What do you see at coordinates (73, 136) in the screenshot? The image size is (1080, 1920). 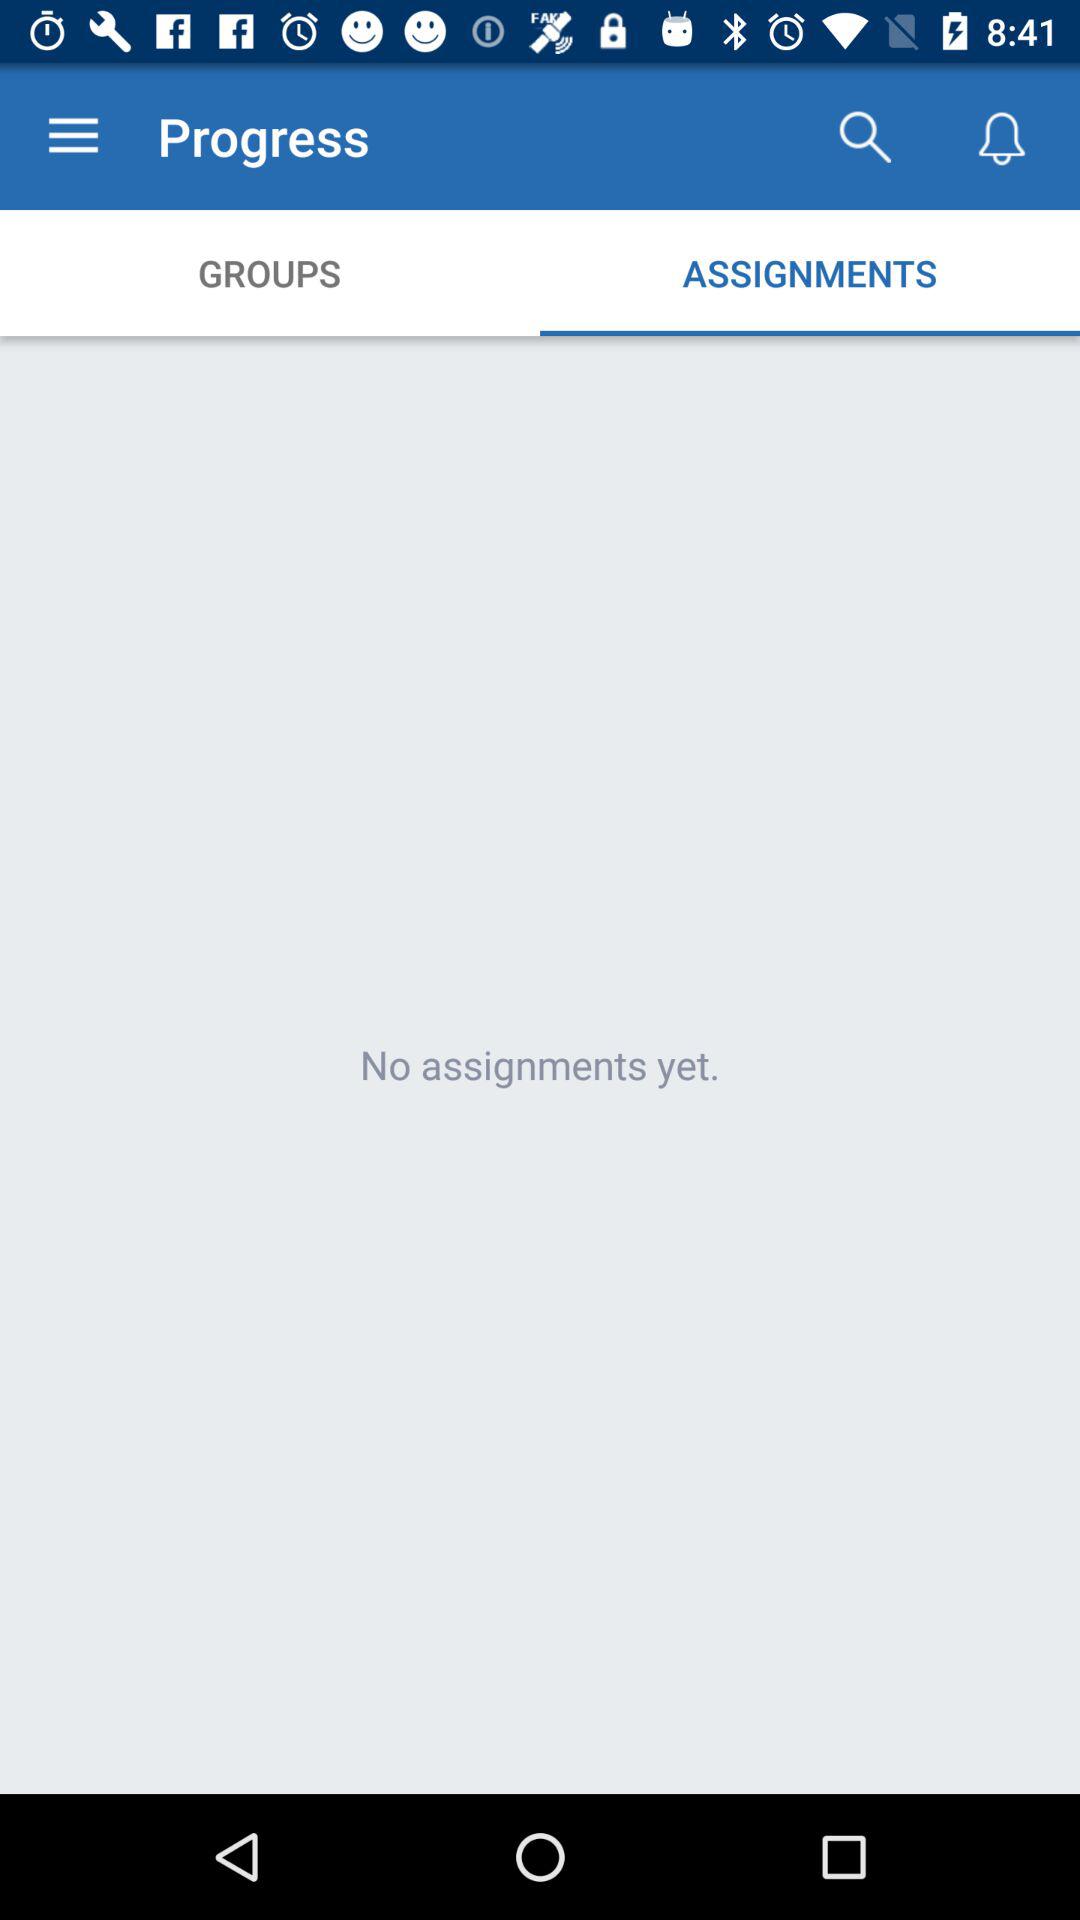 I see `press icon to the left of progress` at bounding box center [73, 136].